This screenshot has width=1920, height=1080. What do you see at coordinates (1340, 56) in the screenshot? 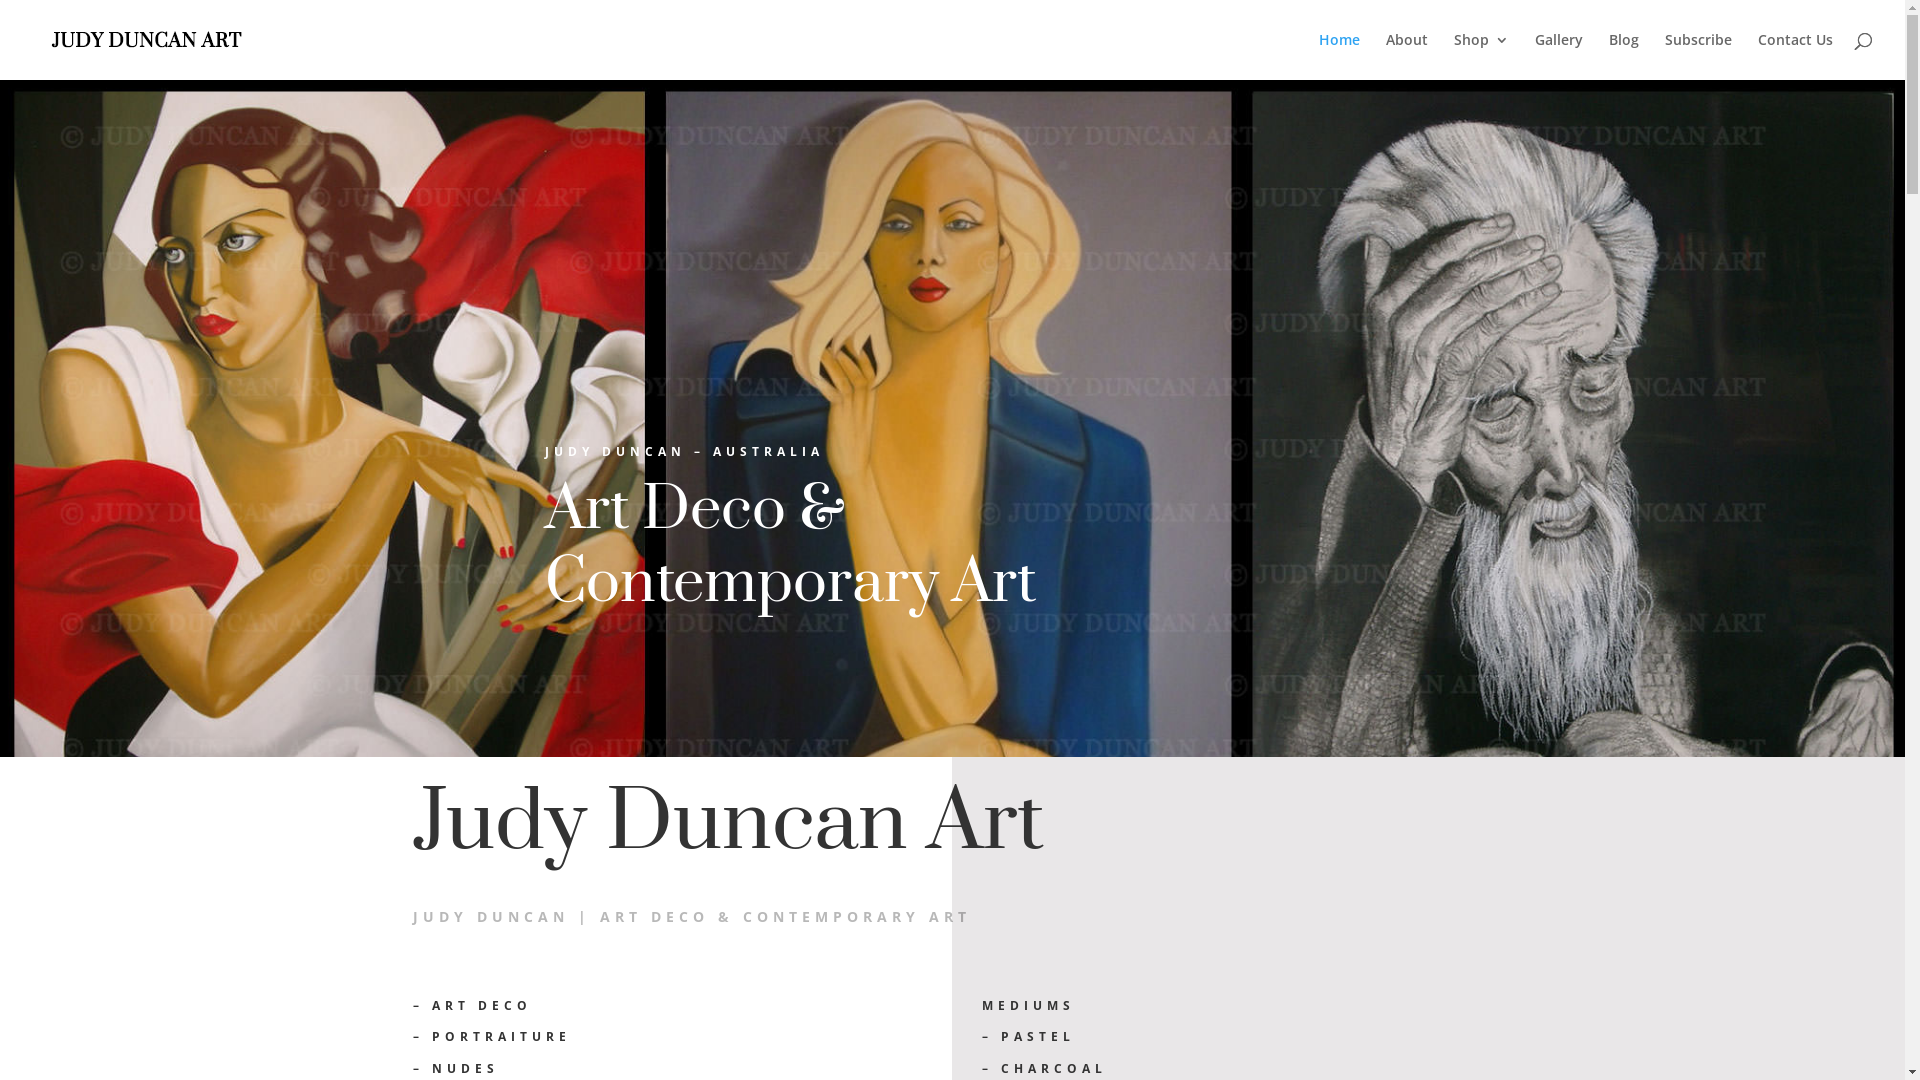
I see `Home` at bounding box center [1340, 56].